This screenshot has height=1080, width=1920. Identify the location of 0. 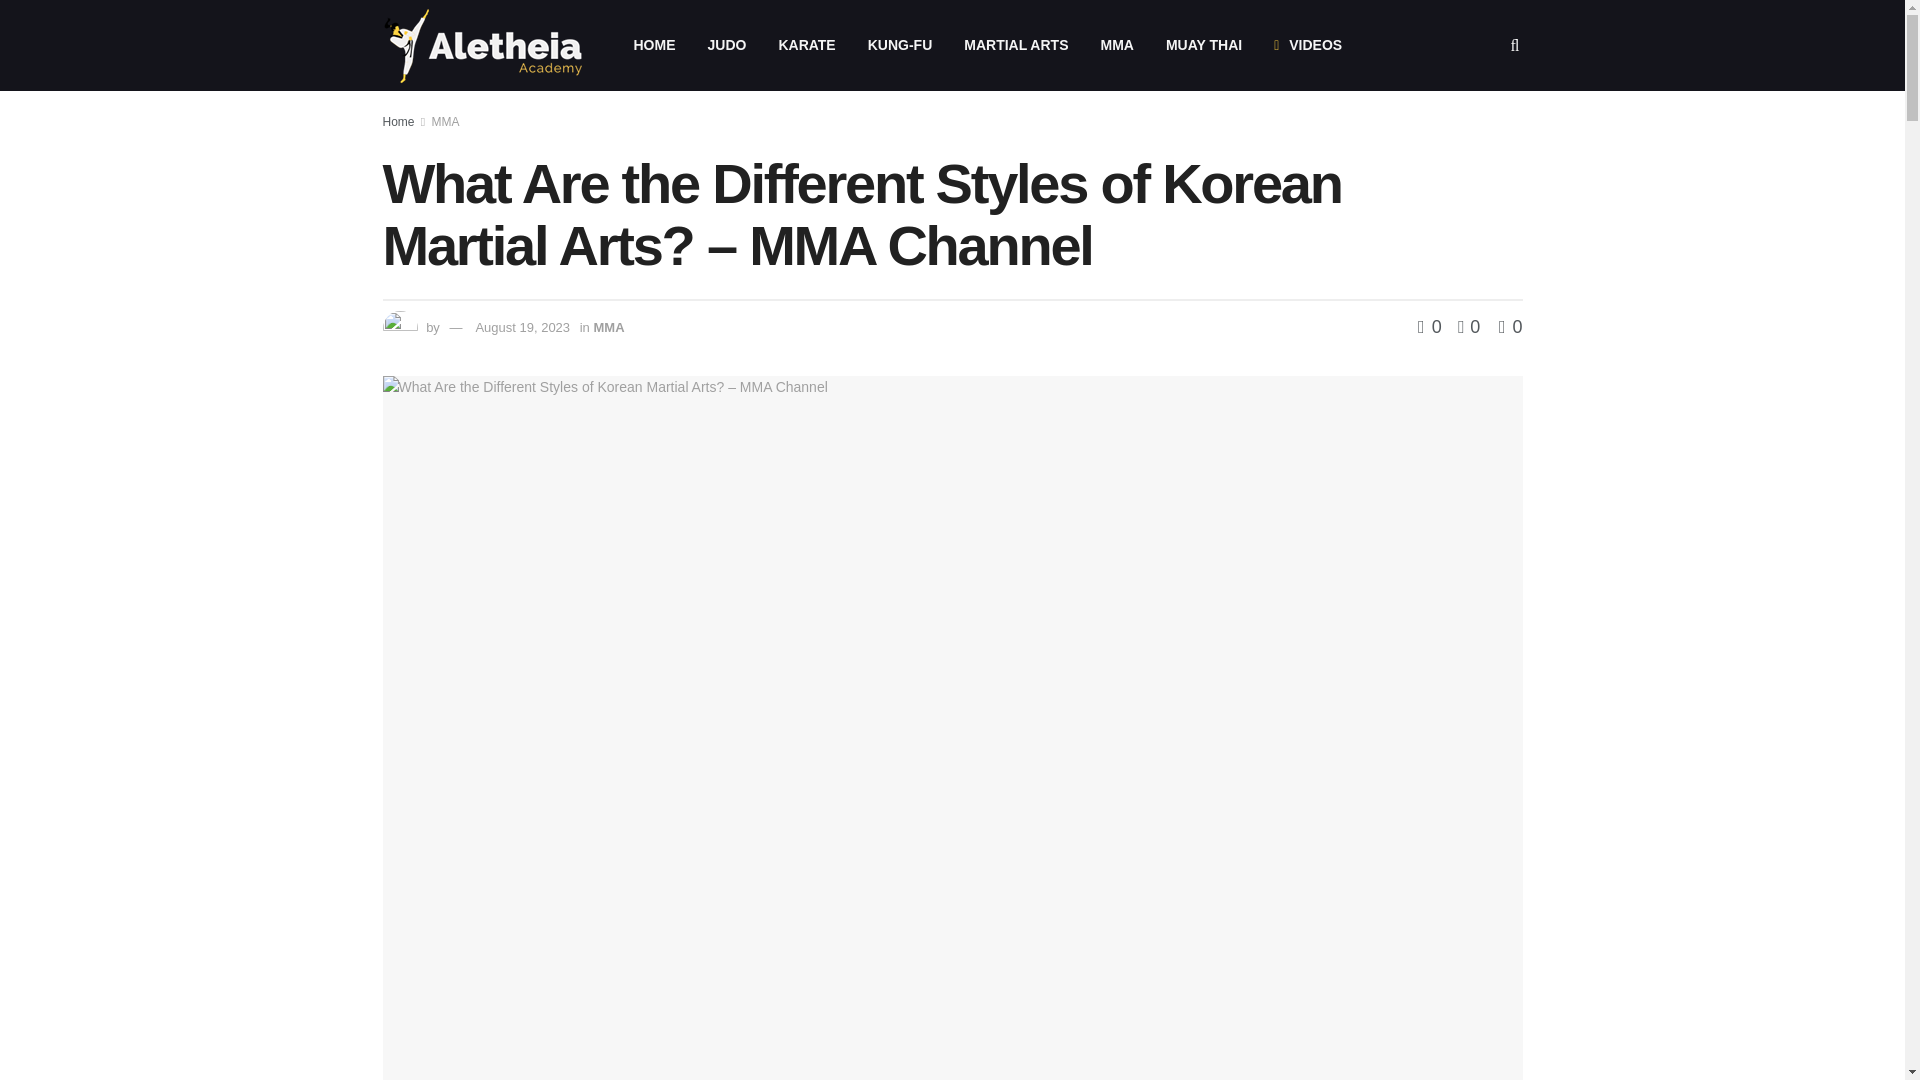
(1464, 326).